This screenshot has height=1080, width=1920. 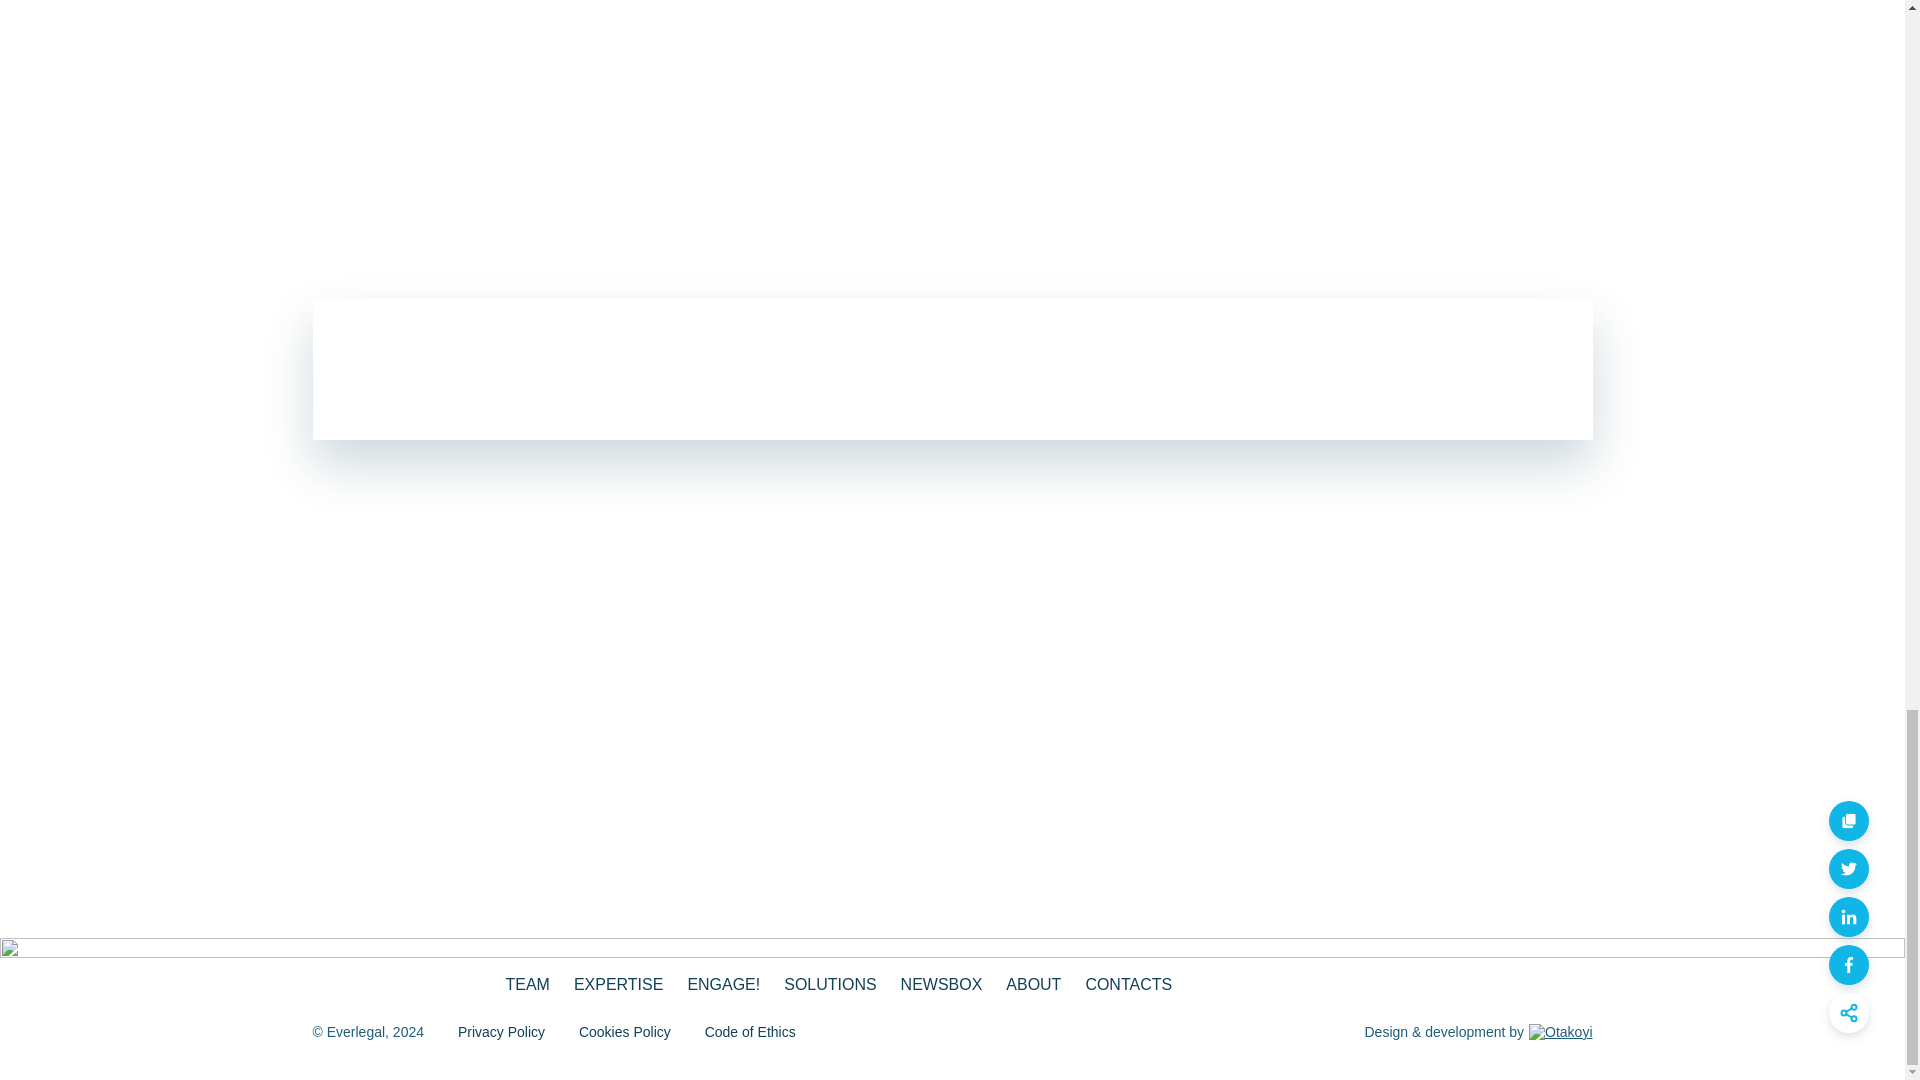 I want to click on Contacts, so click(x=1128, y=984).